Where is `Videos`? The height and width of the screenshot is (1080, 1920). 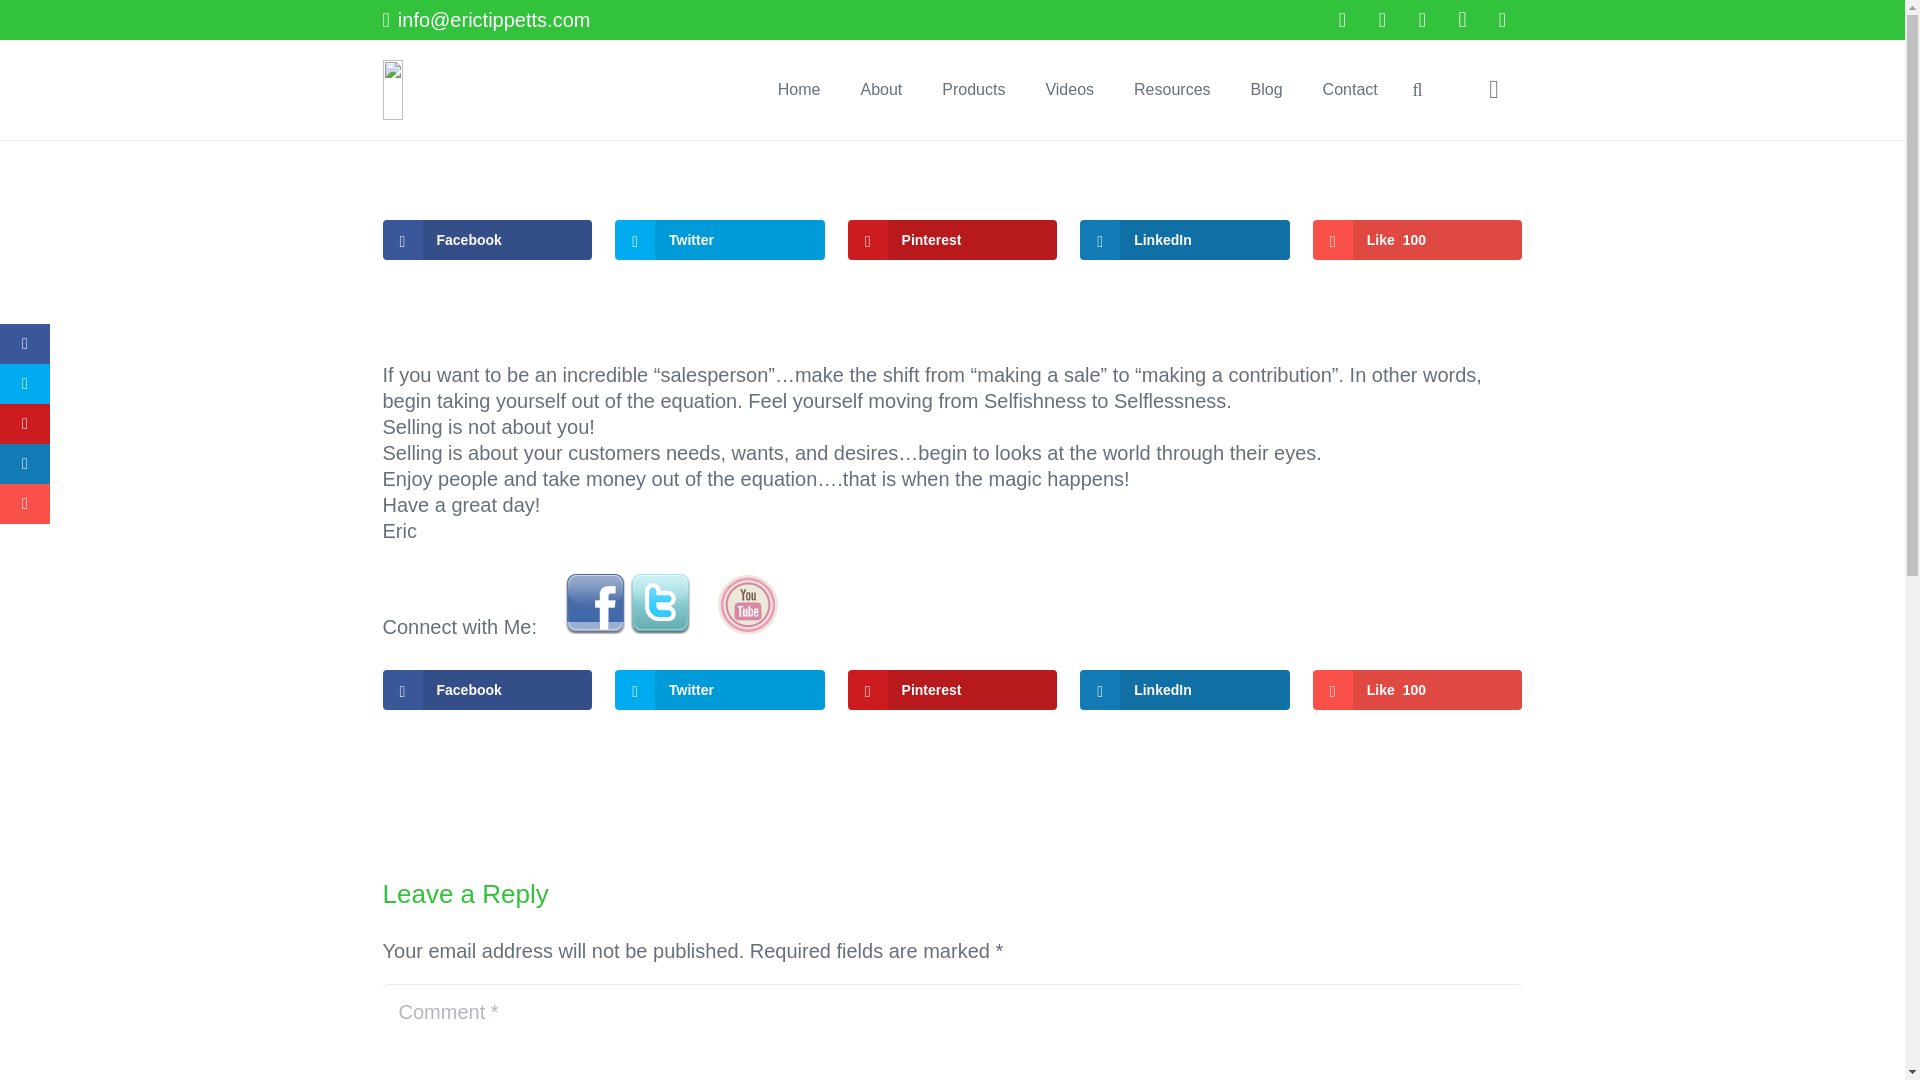 Videos is located at coordinates (1069, 90).